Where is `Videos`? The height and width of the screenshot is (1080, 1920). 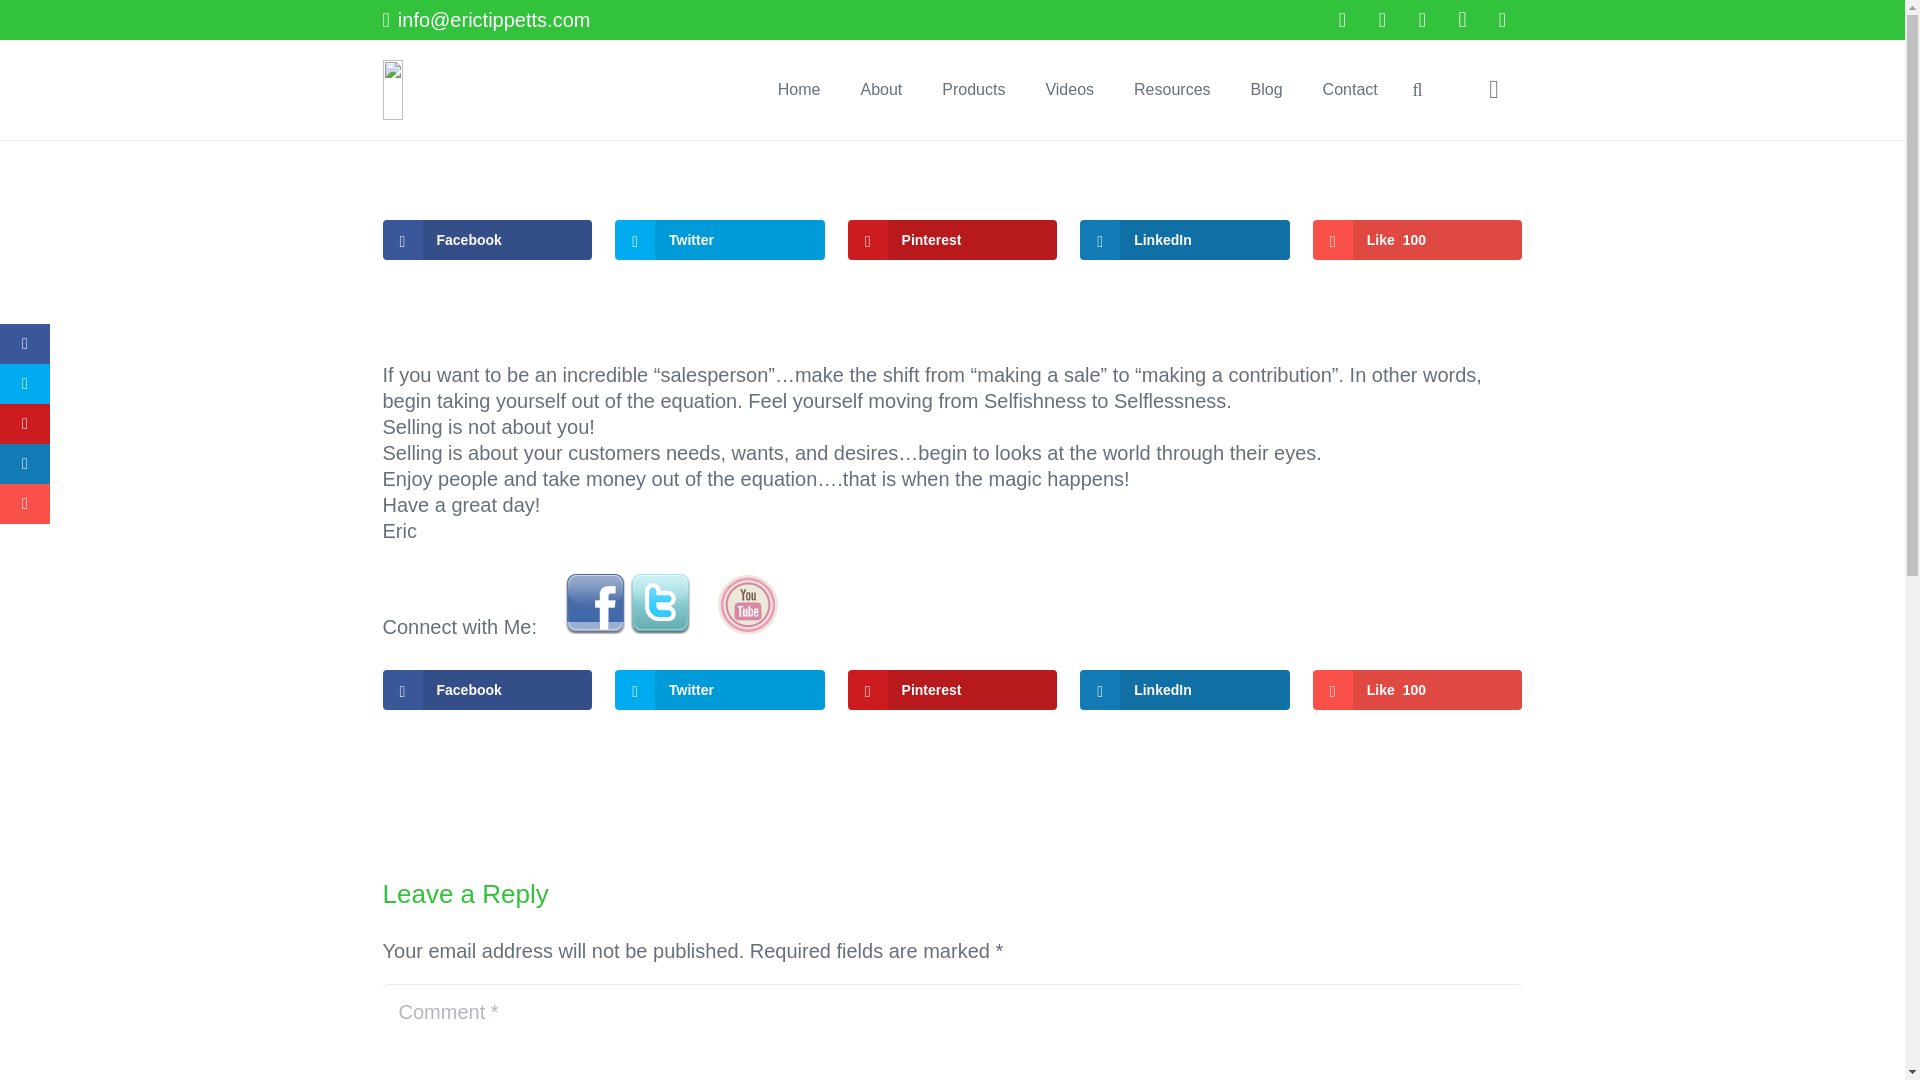 Videos is located at coordinates (1069, 90).